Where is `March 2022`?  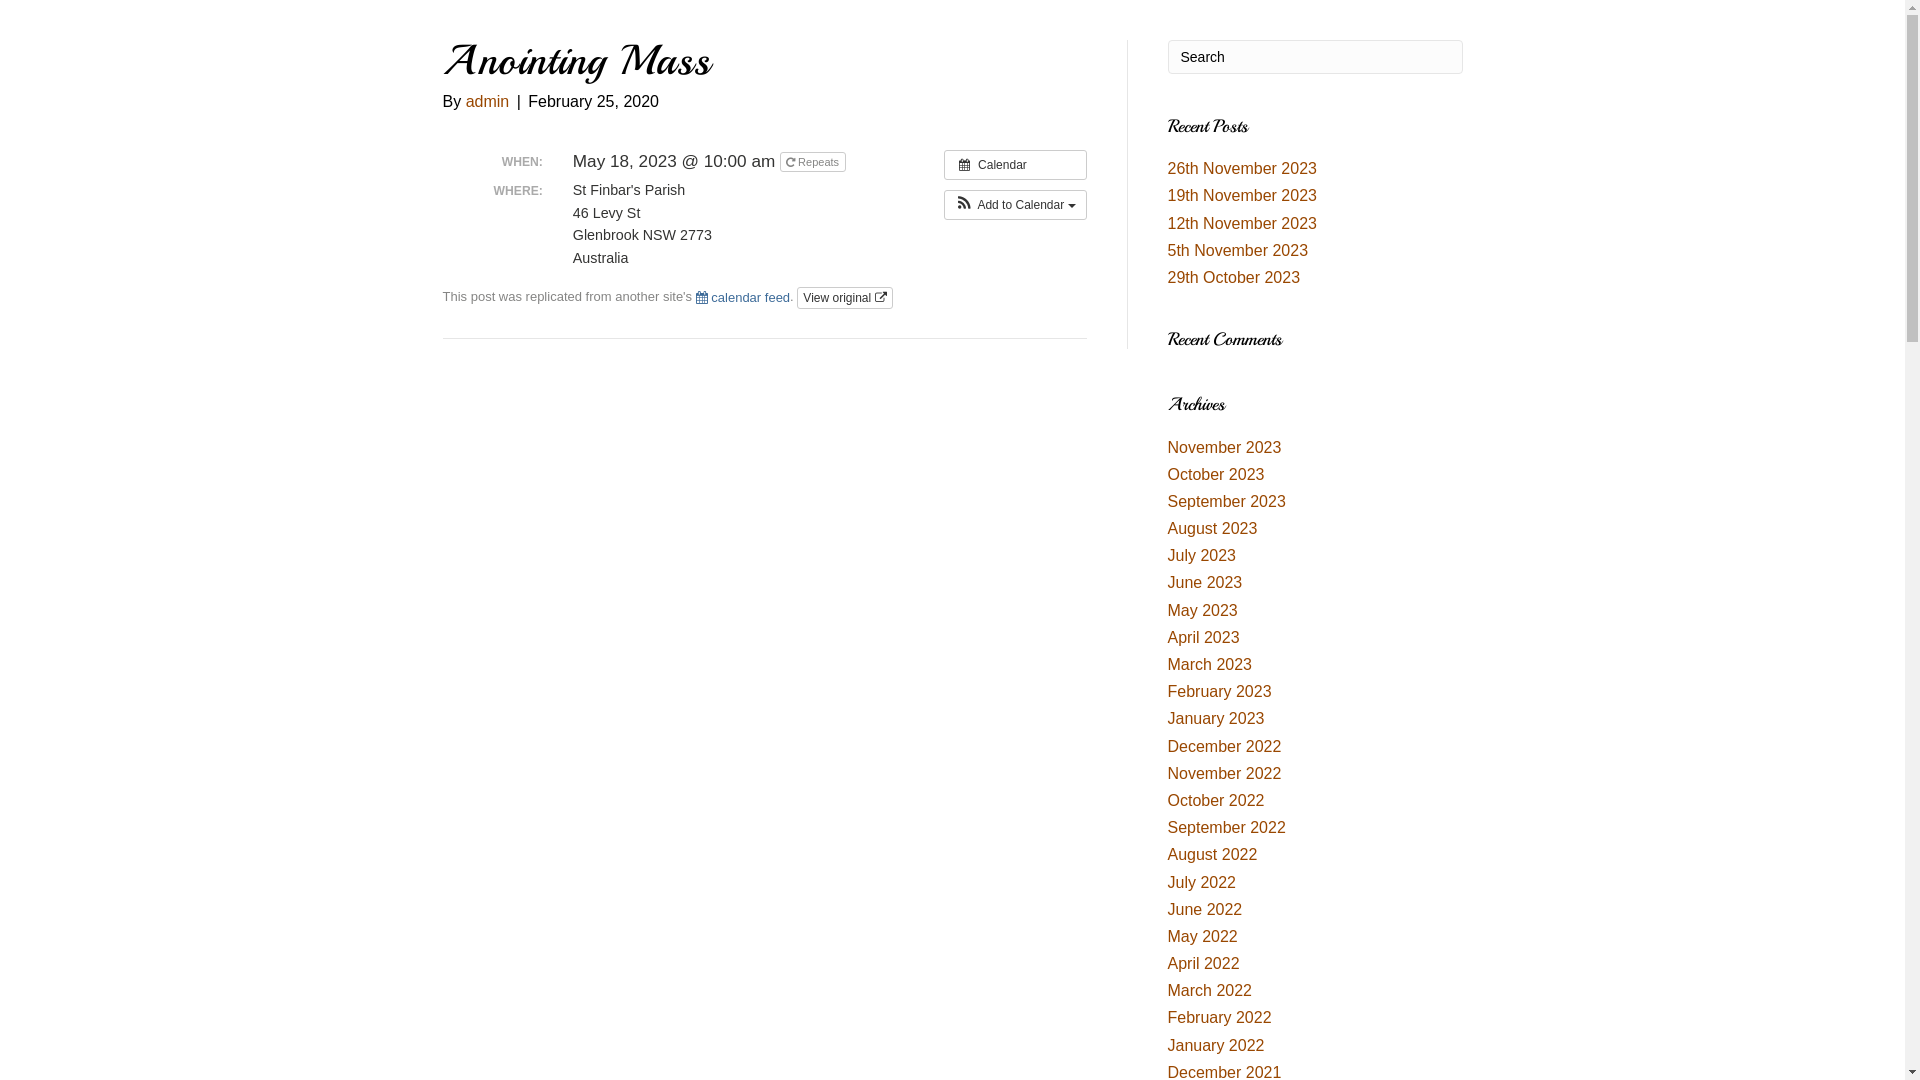
March 2022 is located at coordinates (1210, 990).